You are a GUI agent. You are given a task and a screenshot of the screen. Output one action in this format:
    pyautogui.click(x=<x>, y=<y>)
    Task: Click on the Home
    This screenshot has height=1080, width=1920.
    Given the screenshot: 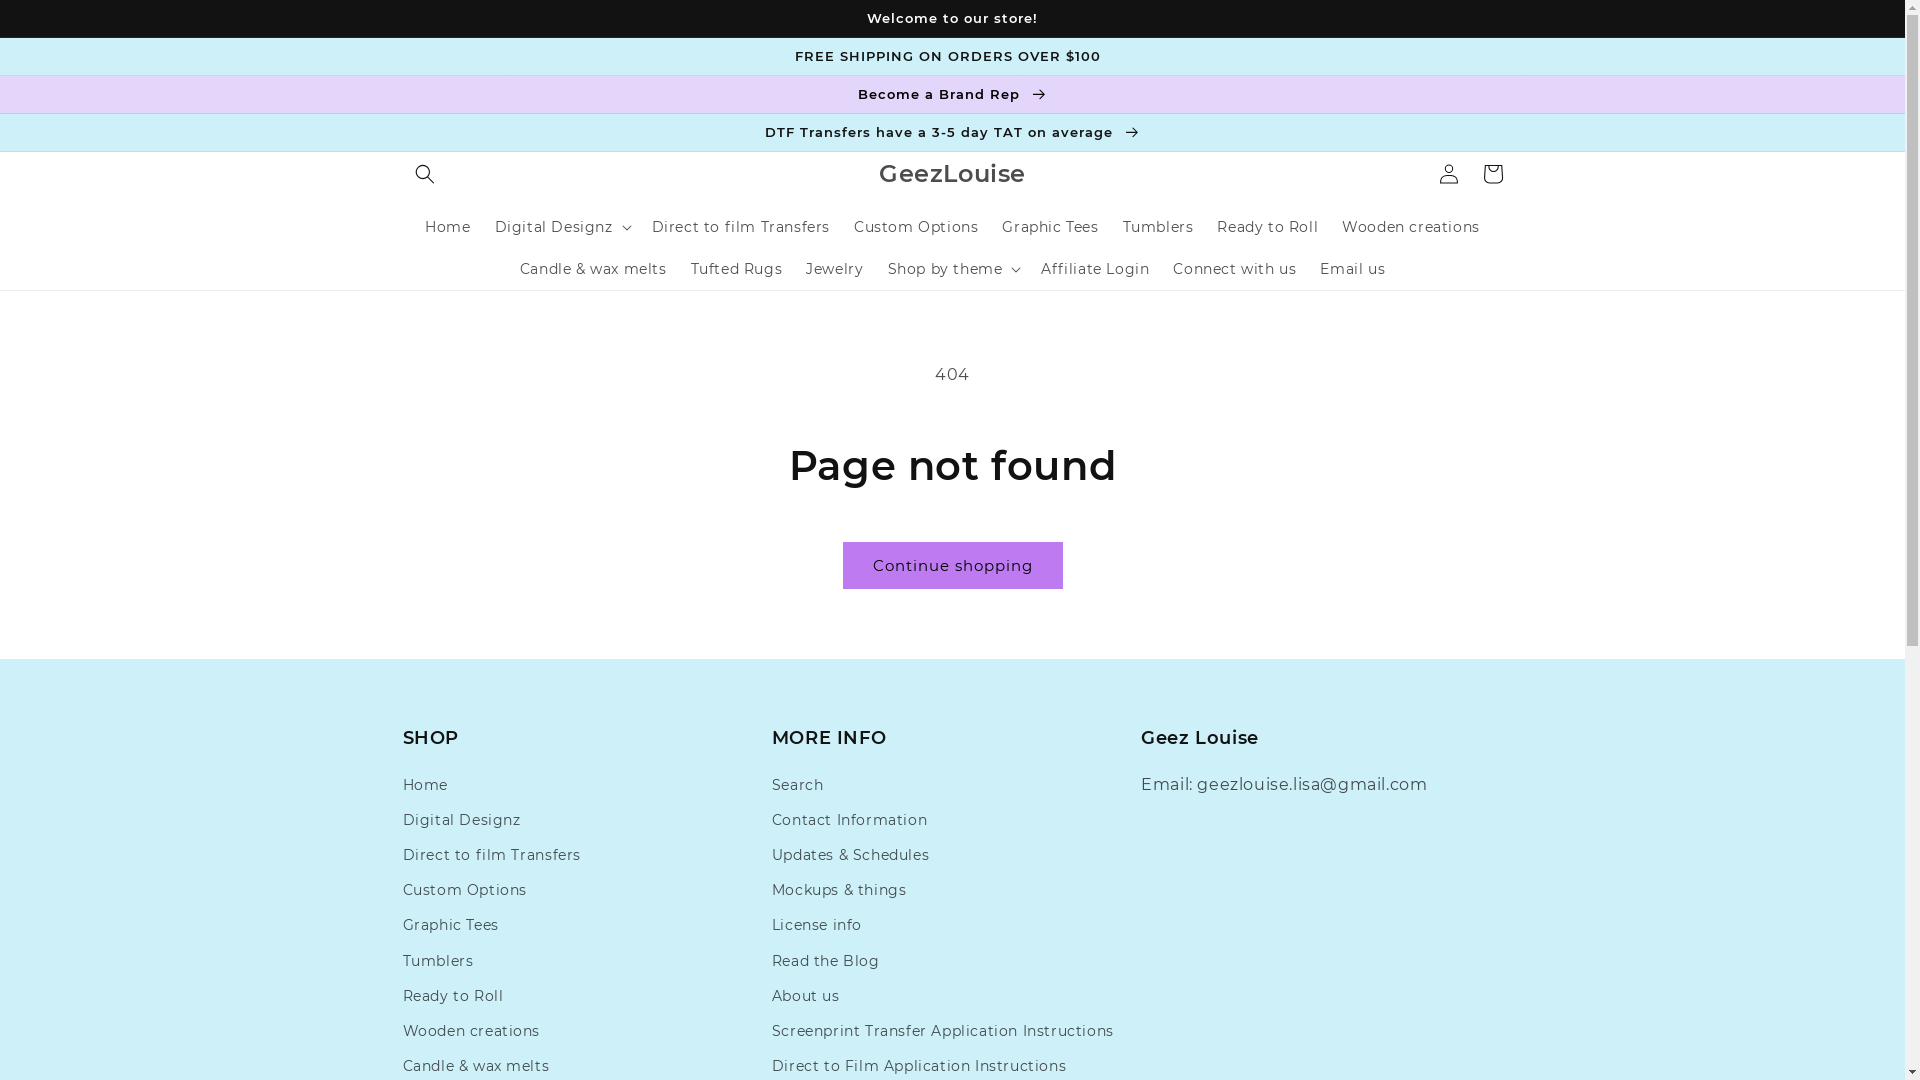 What is the action you would take?
    pyautogui.click(x=424, y=788)
    